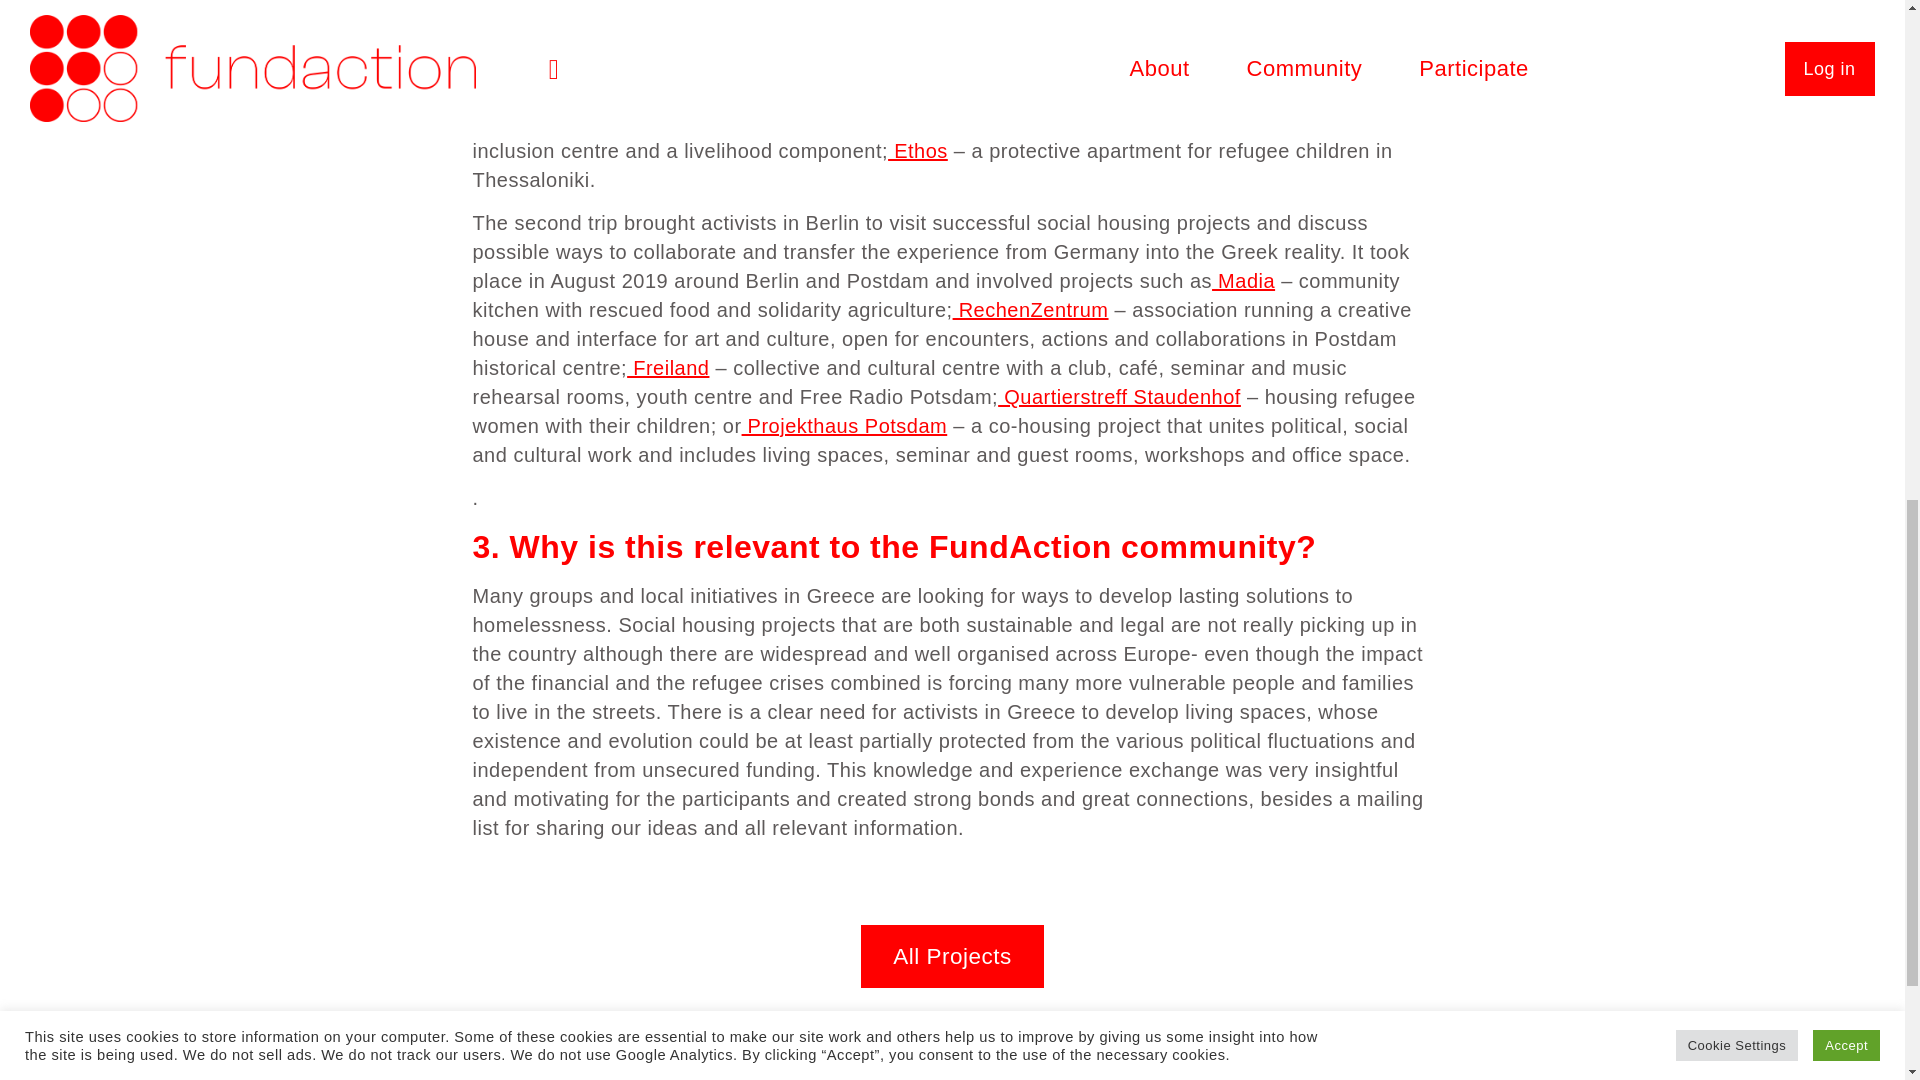  Describe the element at coordinates (844, 426) in the screenshot. I see `Projekthaus Potsdam` at that location.